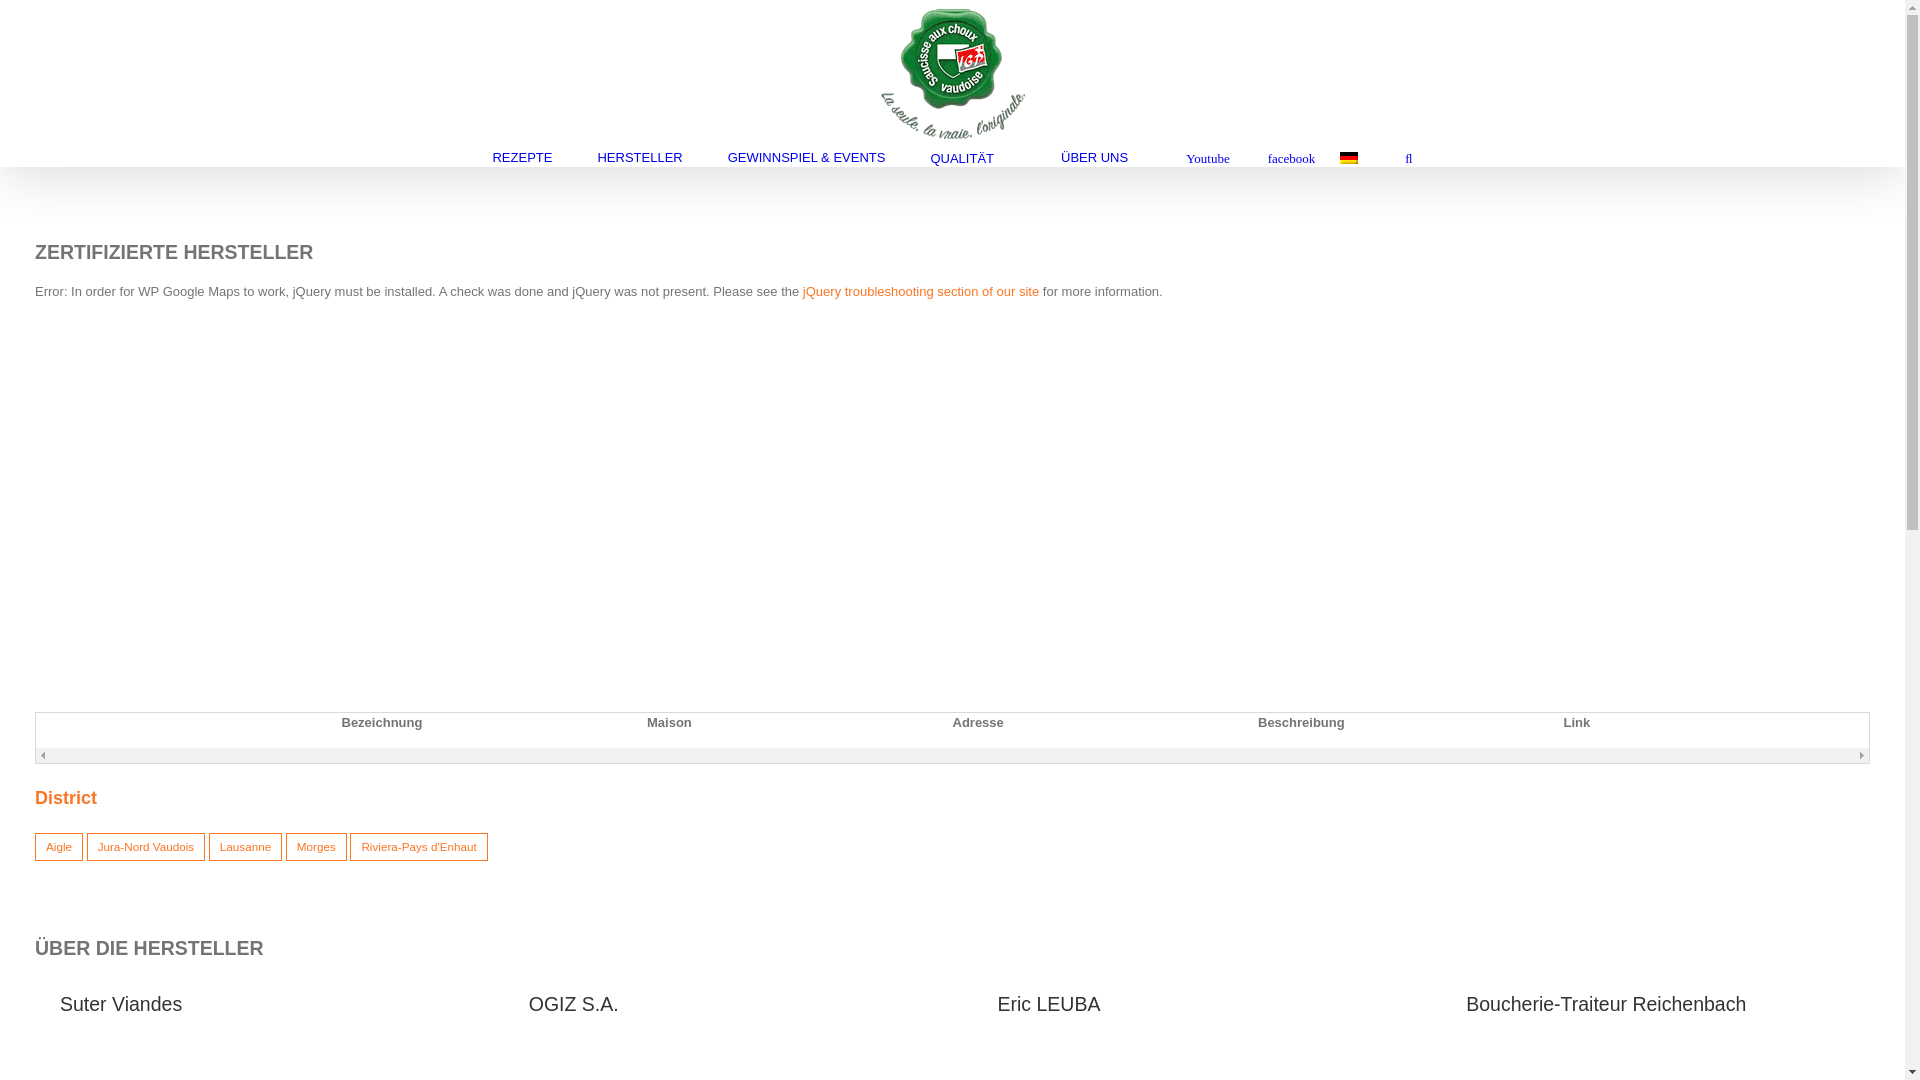  What do you see at coordinates (1286, 158) in the screenshot?
I see `facebook` at bounding box center [1286, 158].